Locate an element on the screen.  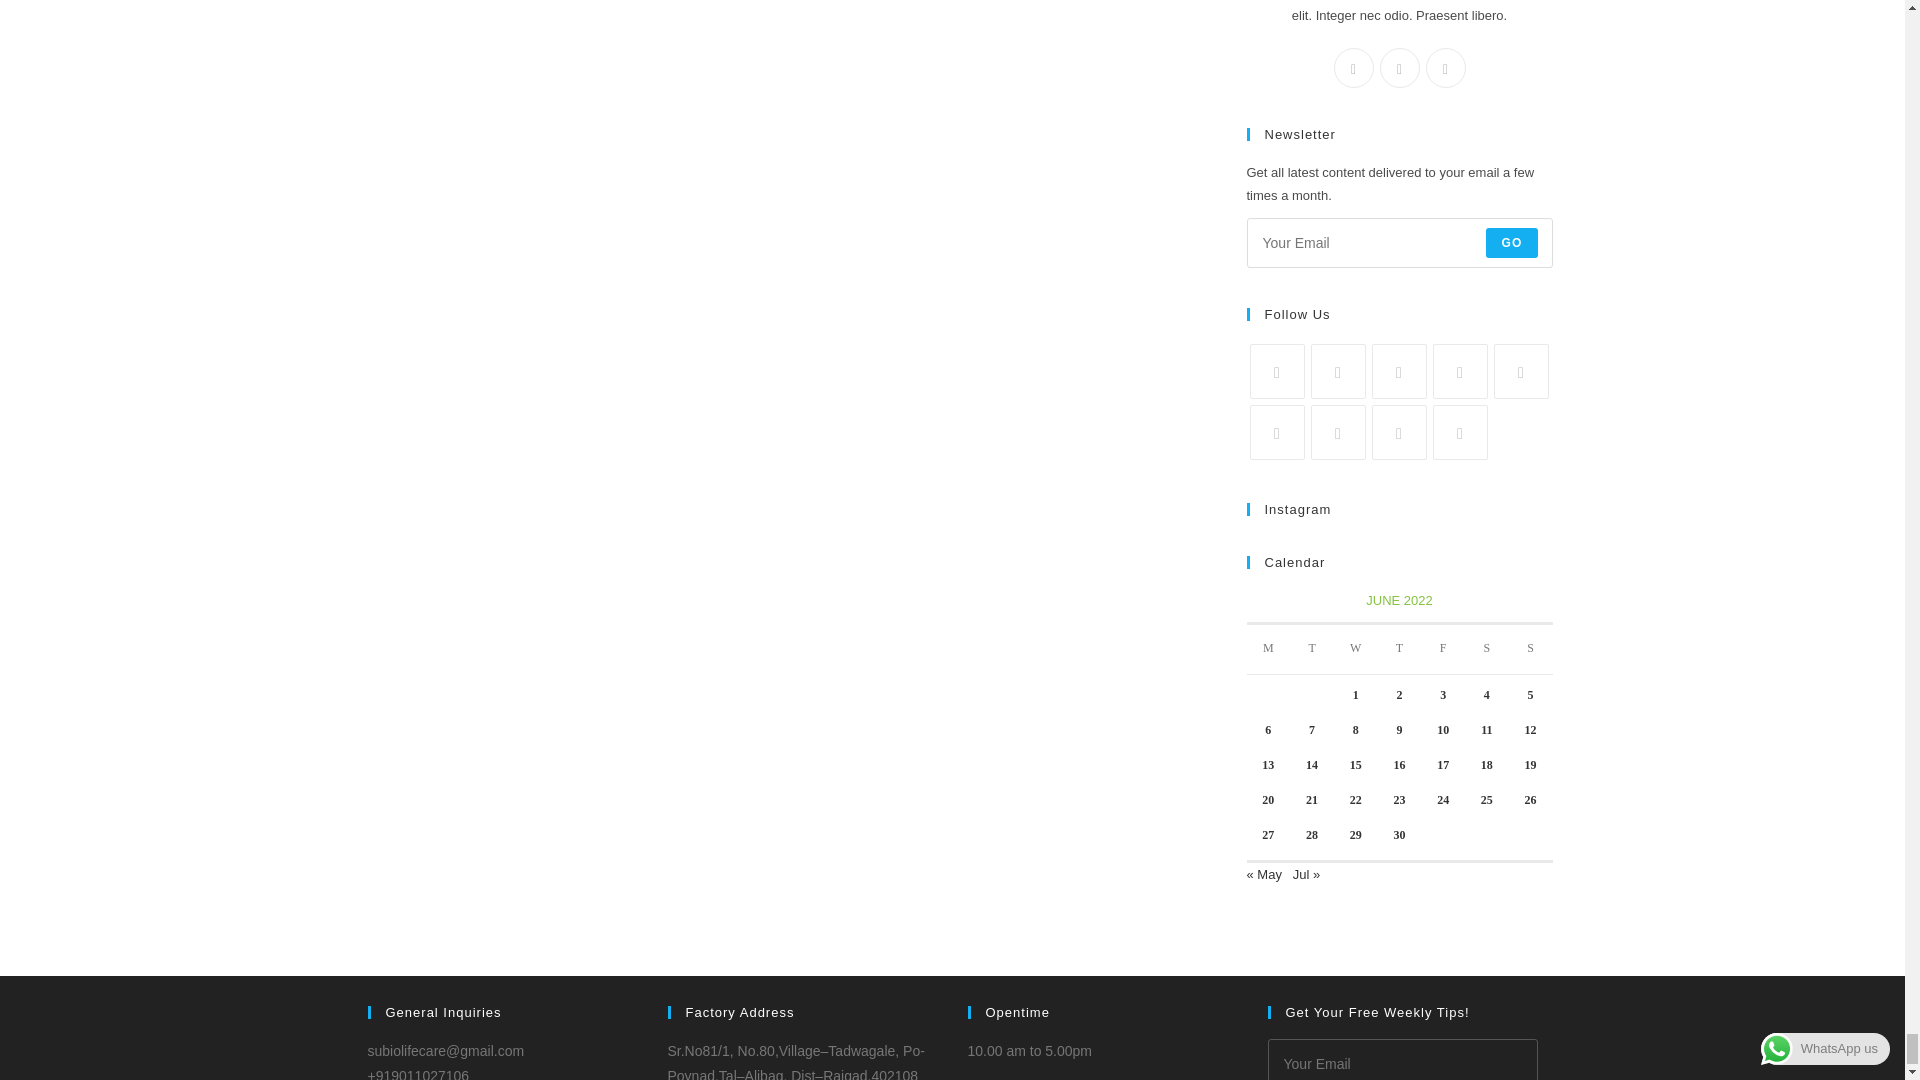
Friday is located at coordinates (1442, 649).